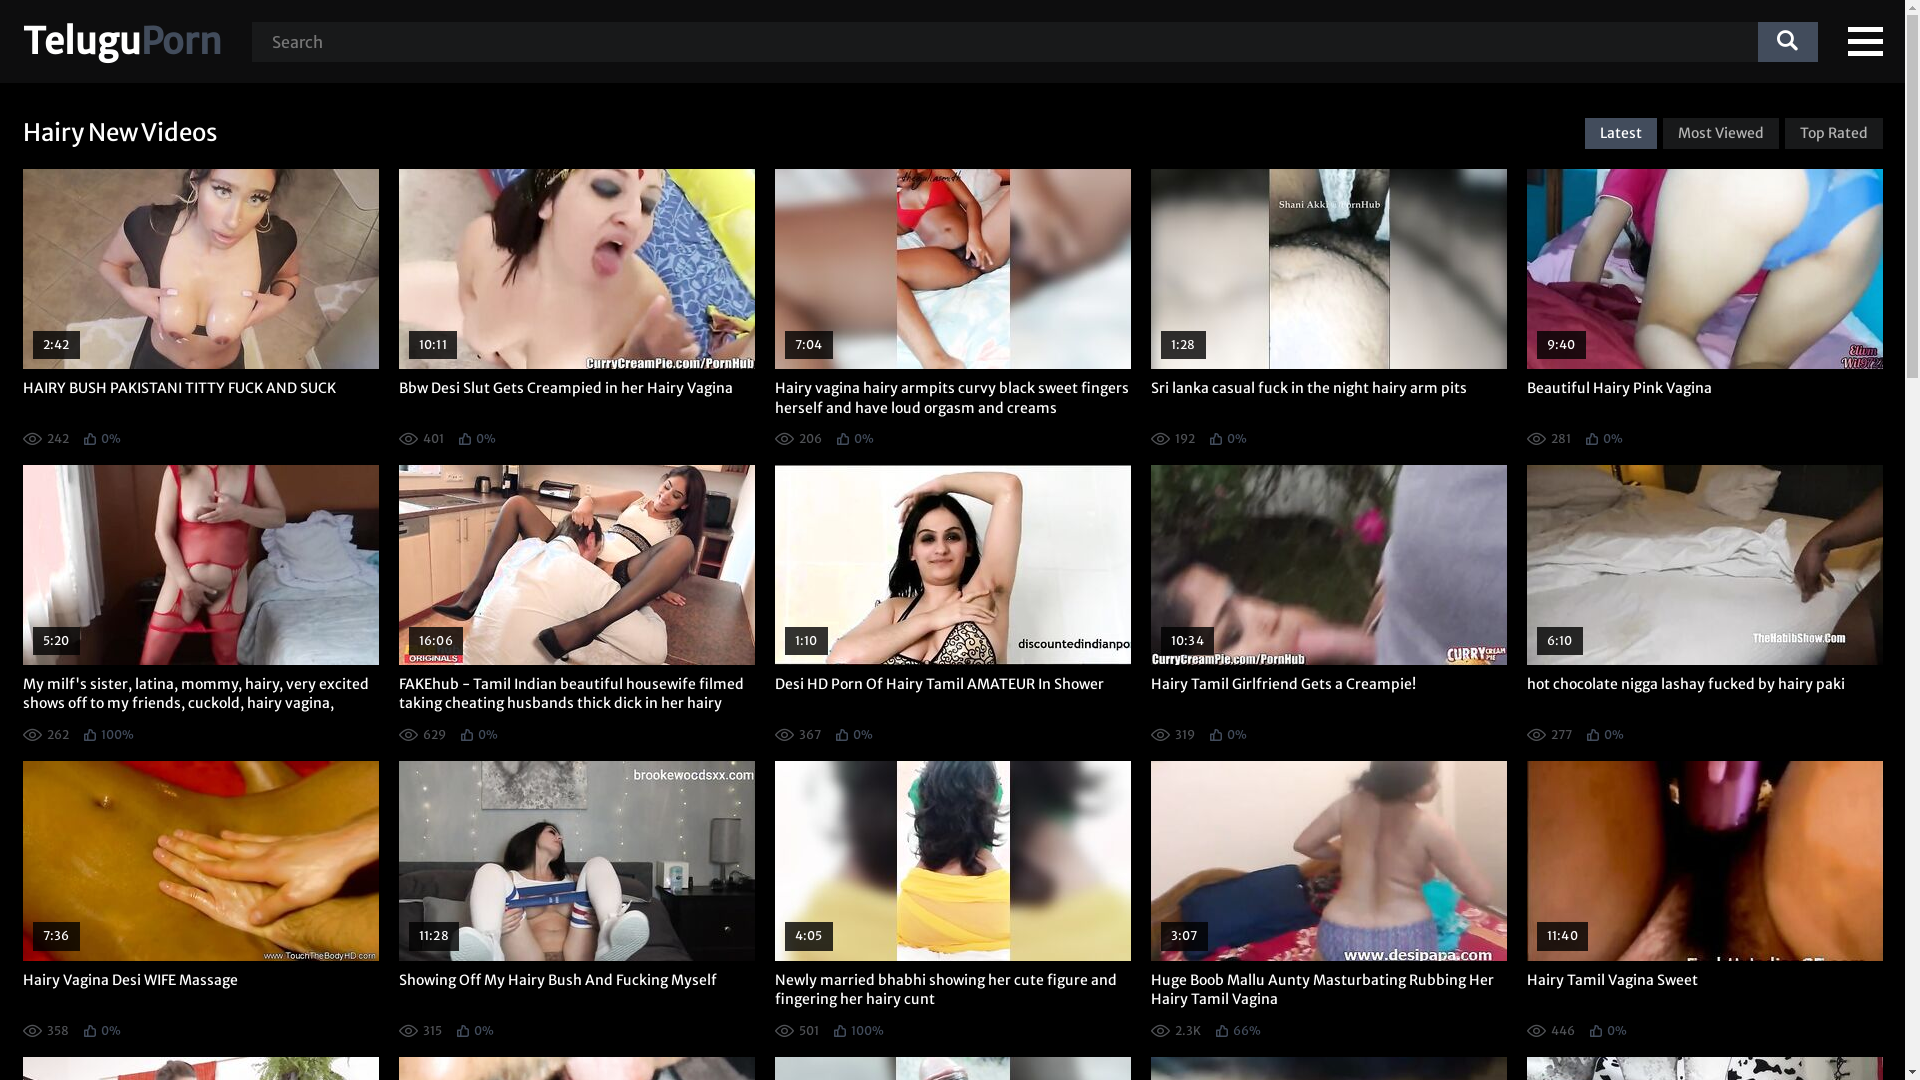 This screenshot has width=1920, height=1080. I want to click on 2:42
HAIRY BUSH PAKISTANI TITTY FUCK AND SUCK
242
0%, so click(200, 307).